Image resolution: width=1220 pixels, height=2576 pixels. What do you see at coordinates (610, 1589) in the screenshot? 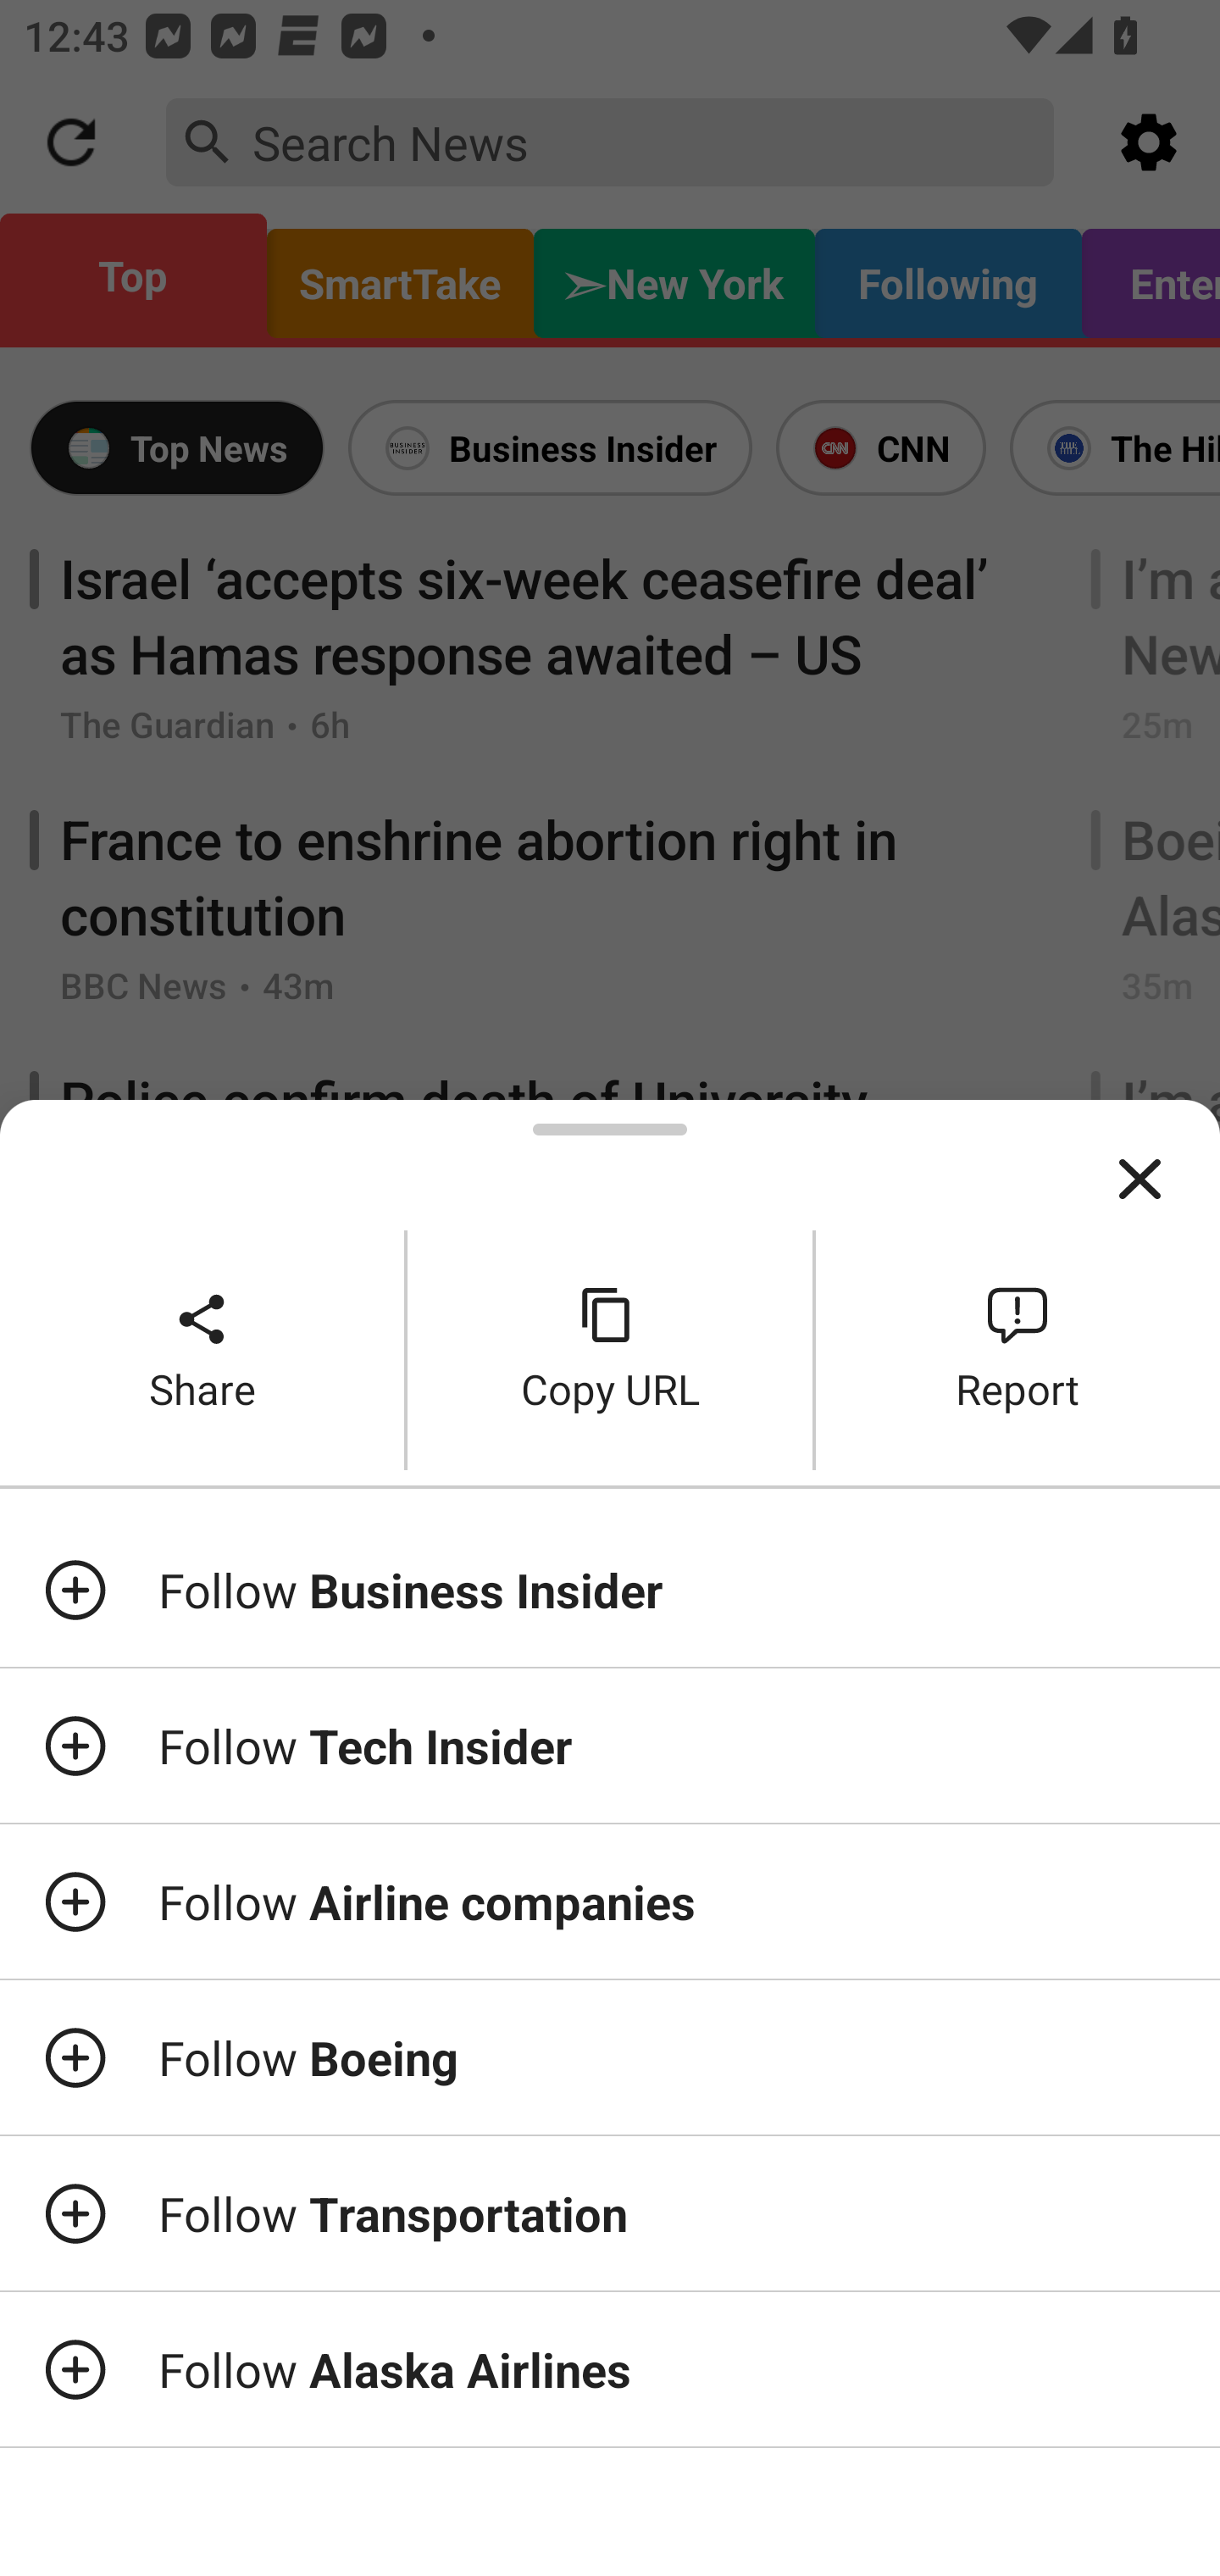
I see `Follow Business Insider` at bounding box center [610, 1589].